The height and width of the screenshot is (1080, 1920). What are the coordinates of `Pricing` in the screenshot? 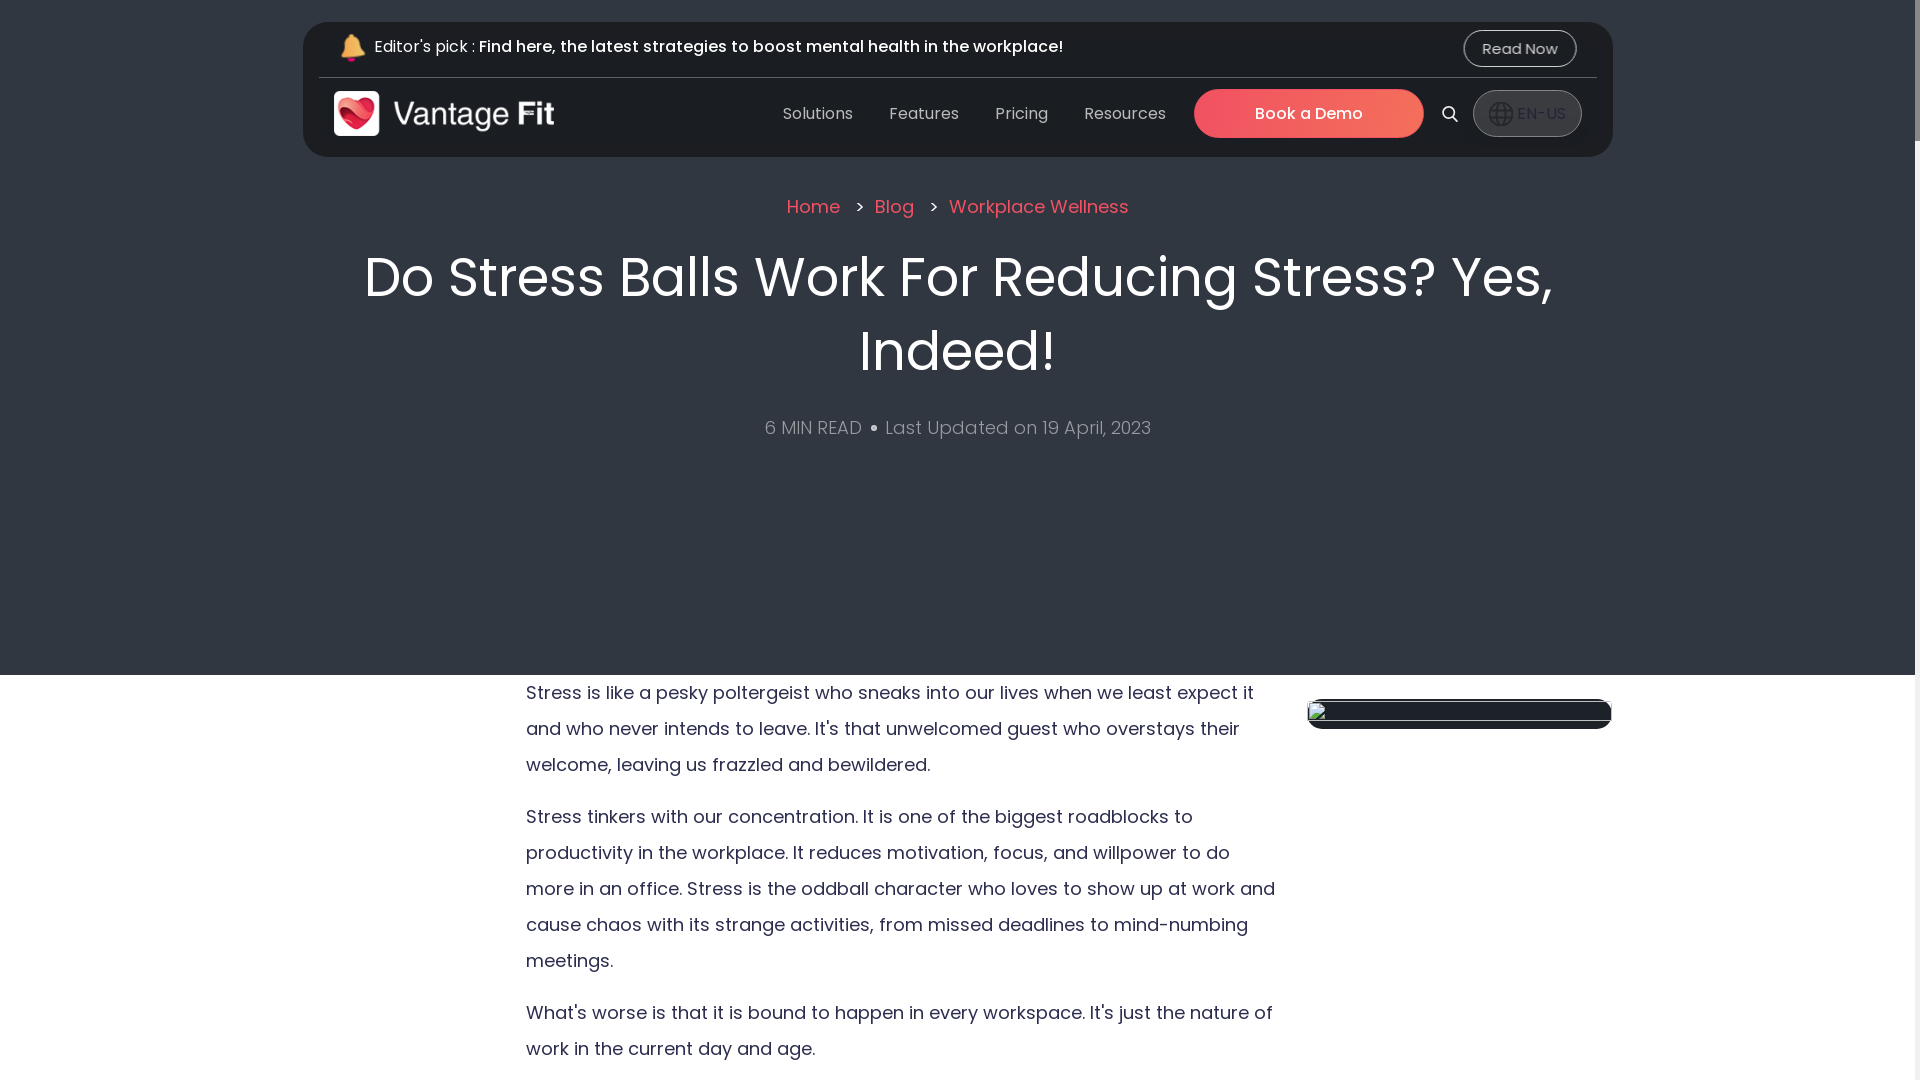 It's located at (1020, 112).